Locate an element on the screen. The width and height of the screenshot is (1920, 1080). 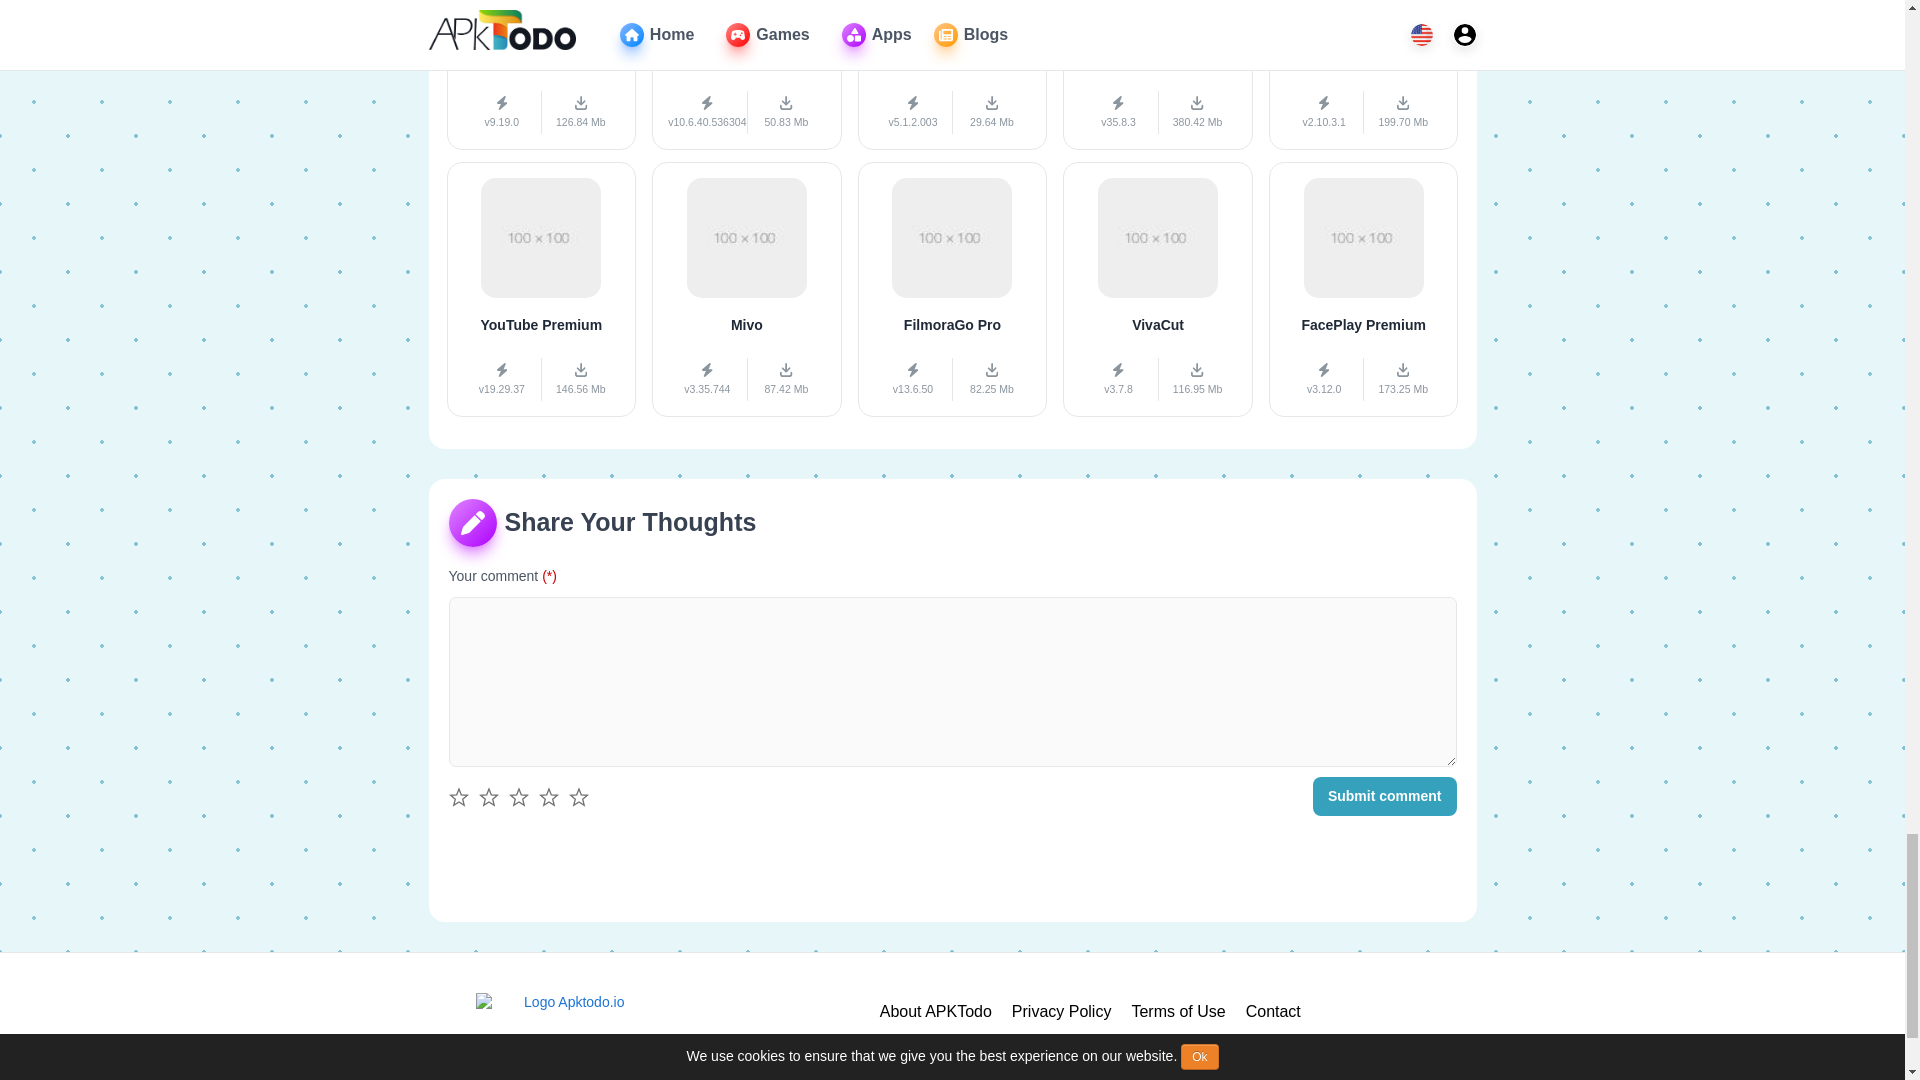
Snack Video is located at coordinates (747, 76).